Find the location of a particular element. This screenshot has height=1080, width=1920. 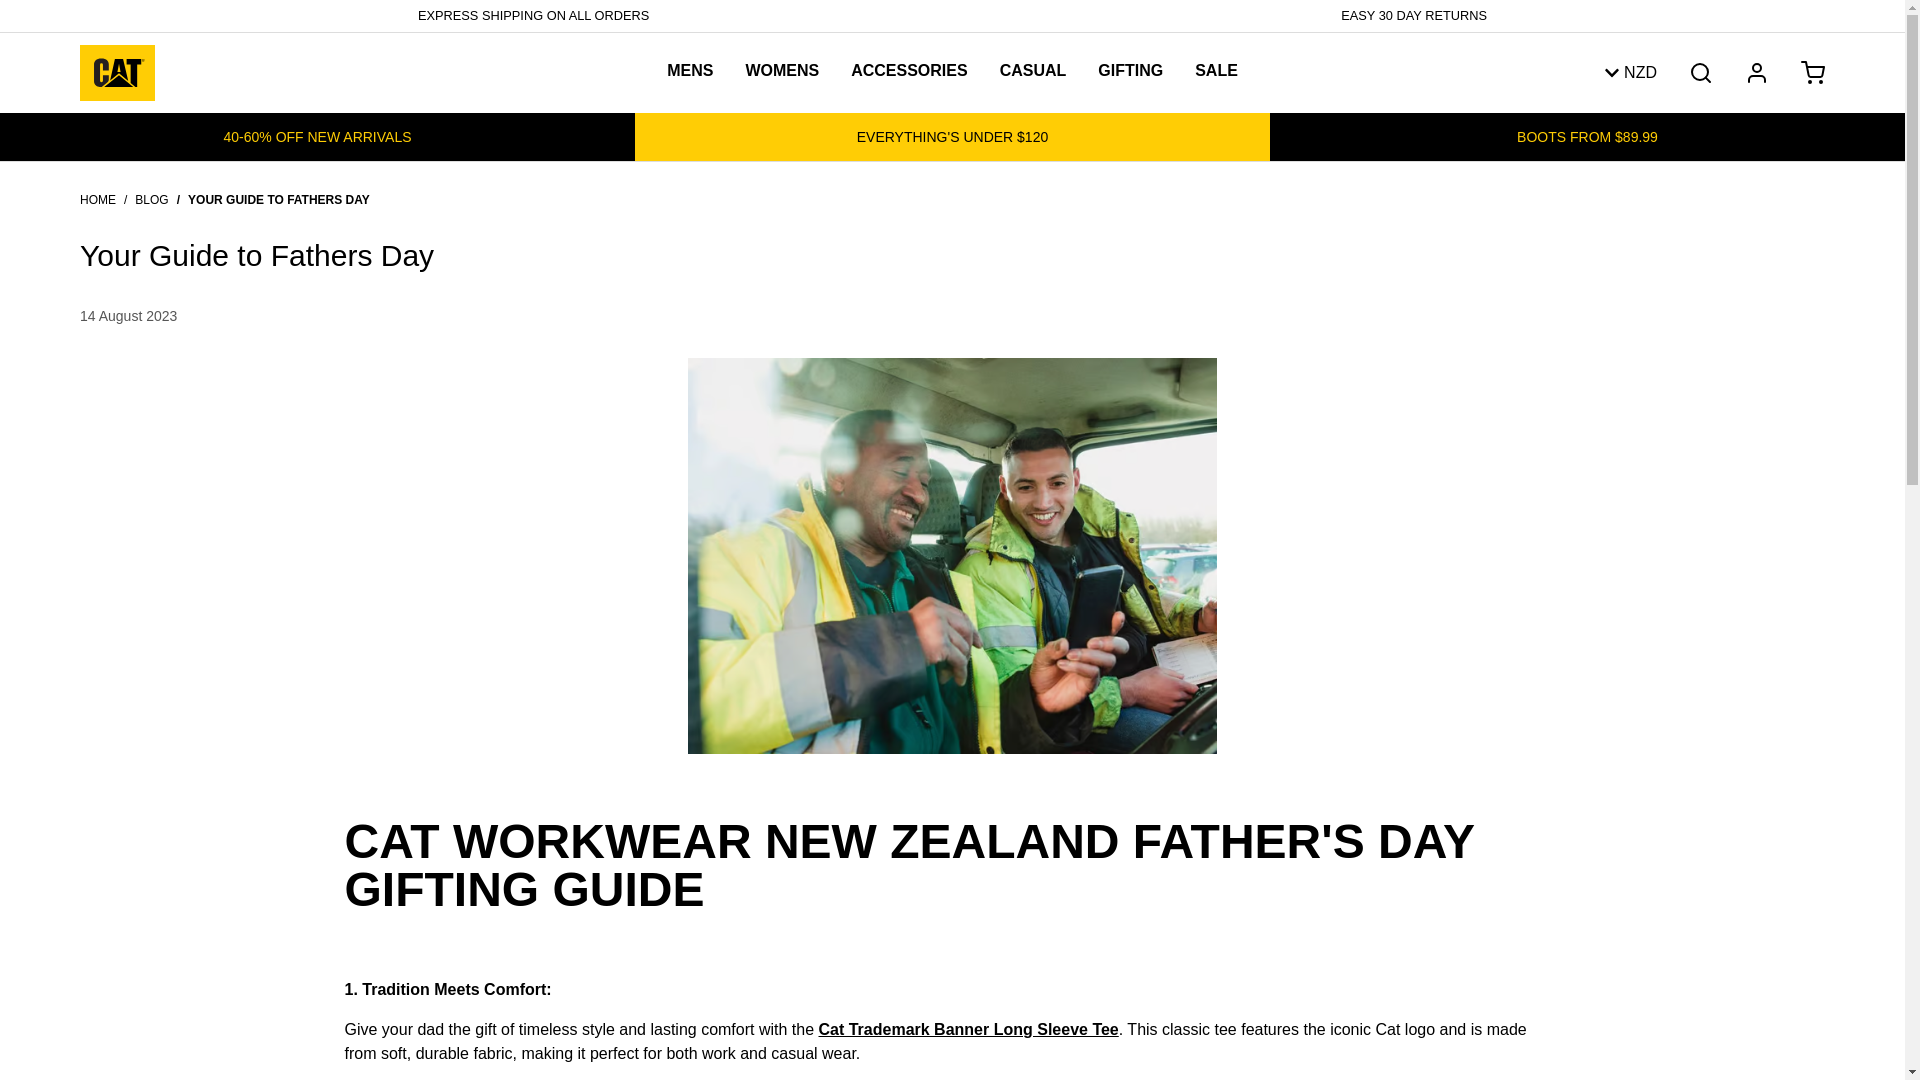

MENS is located at coordinates (690, 71).